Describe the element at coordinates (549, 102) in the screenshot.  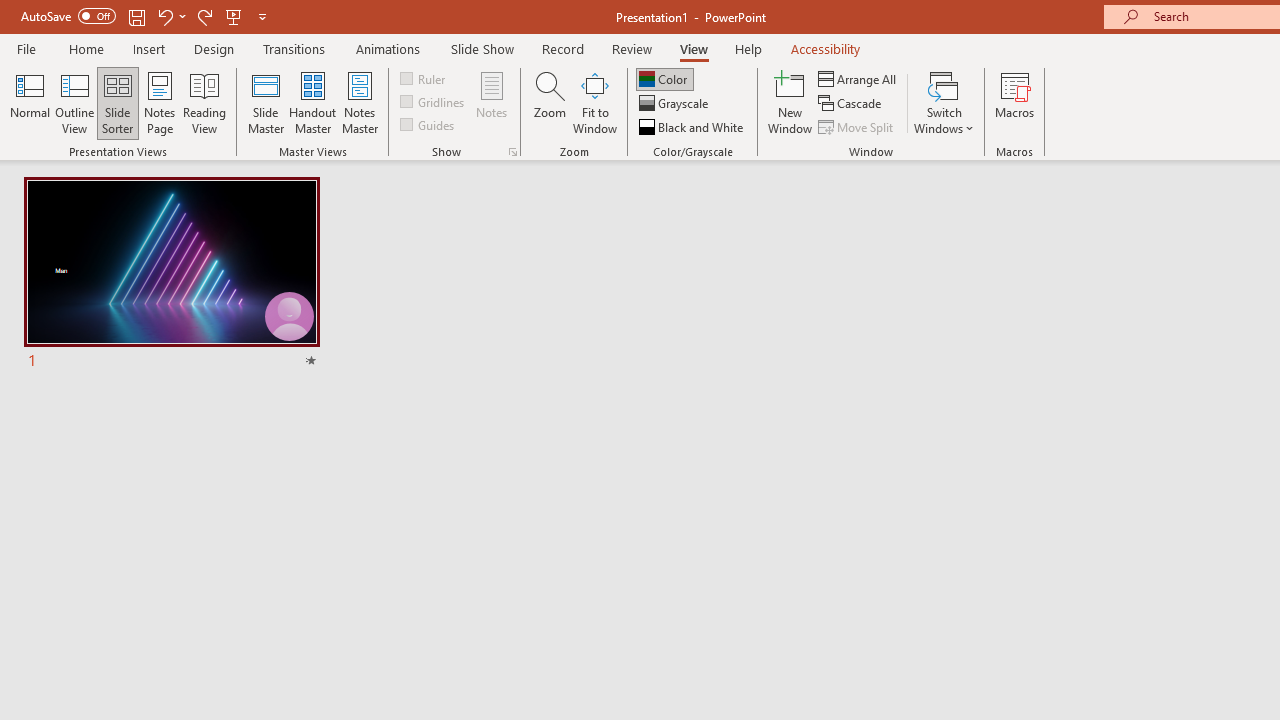
I see `Zoom...` at that location.